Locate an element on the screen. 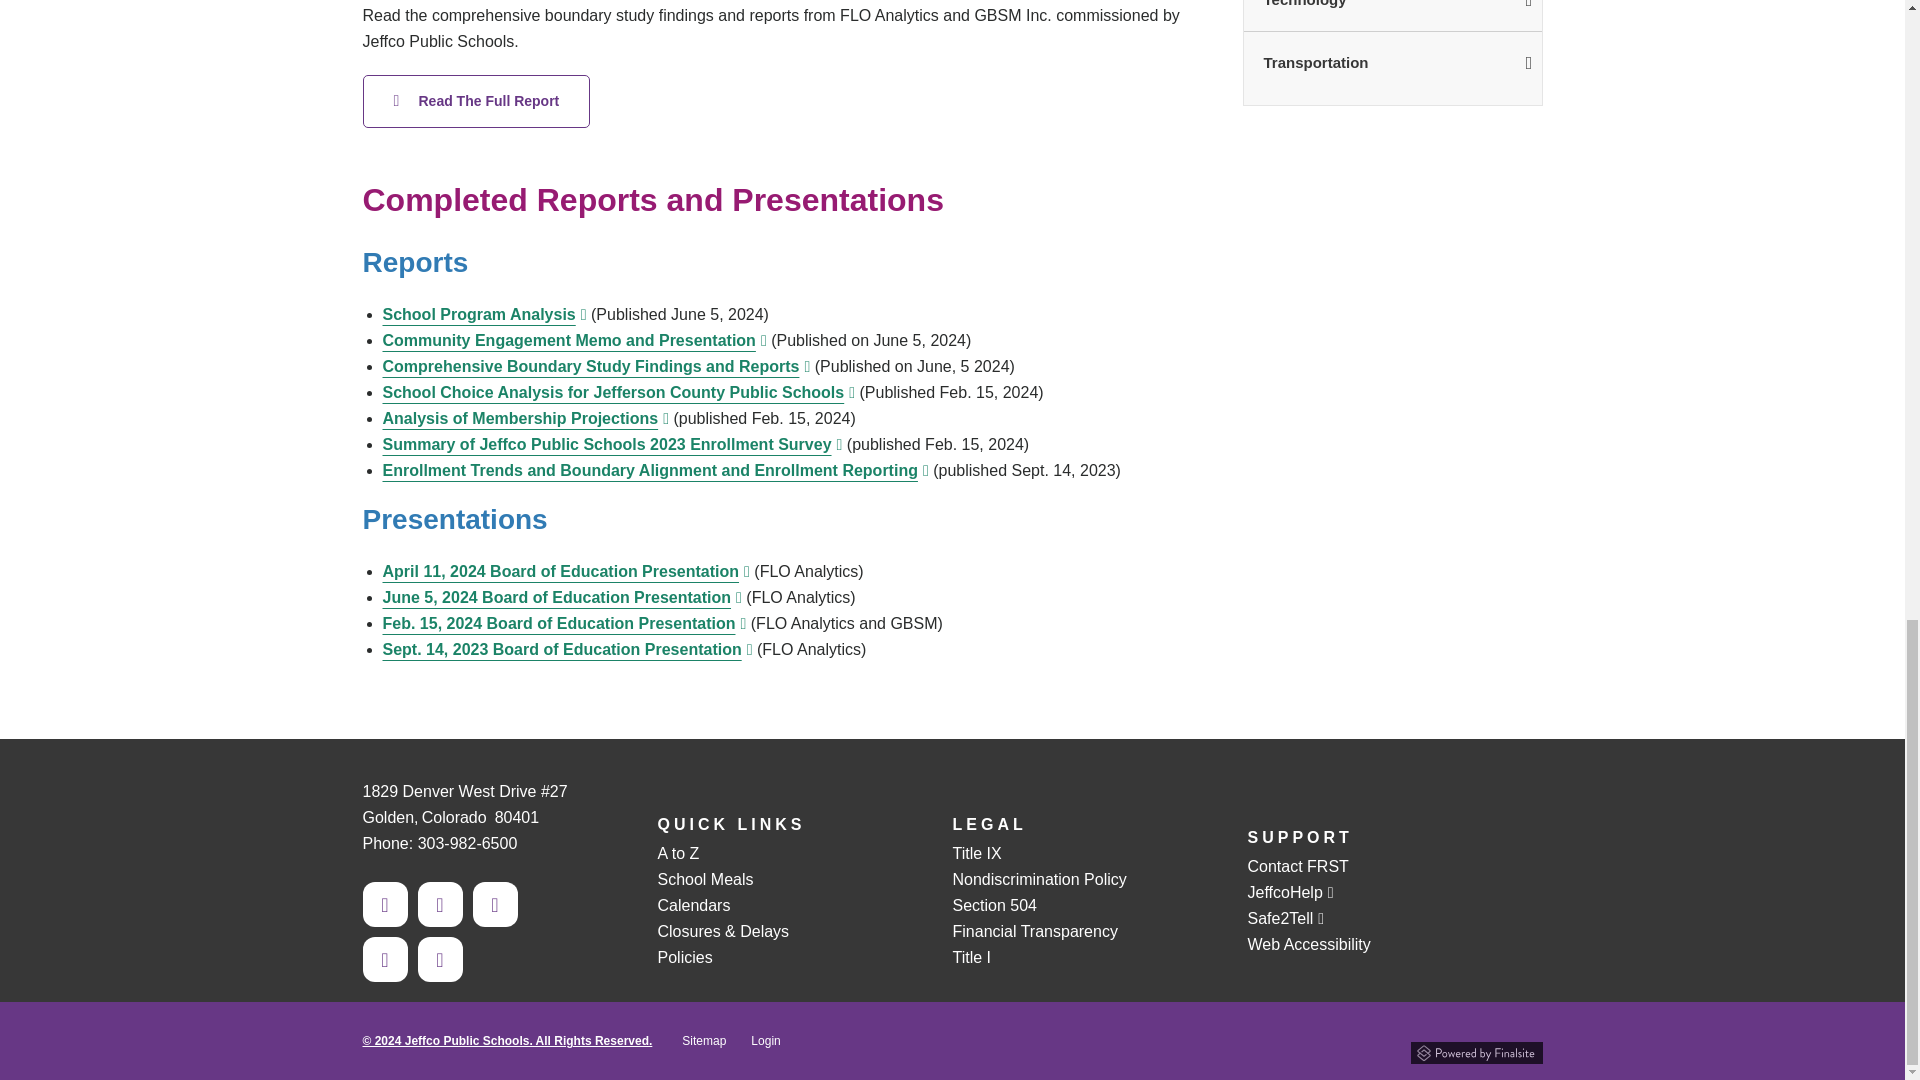 The width and height of the screenshot is (1920, 1080). Powered by Finalsite opens in a new window is located at coordinates (1475, 1050).